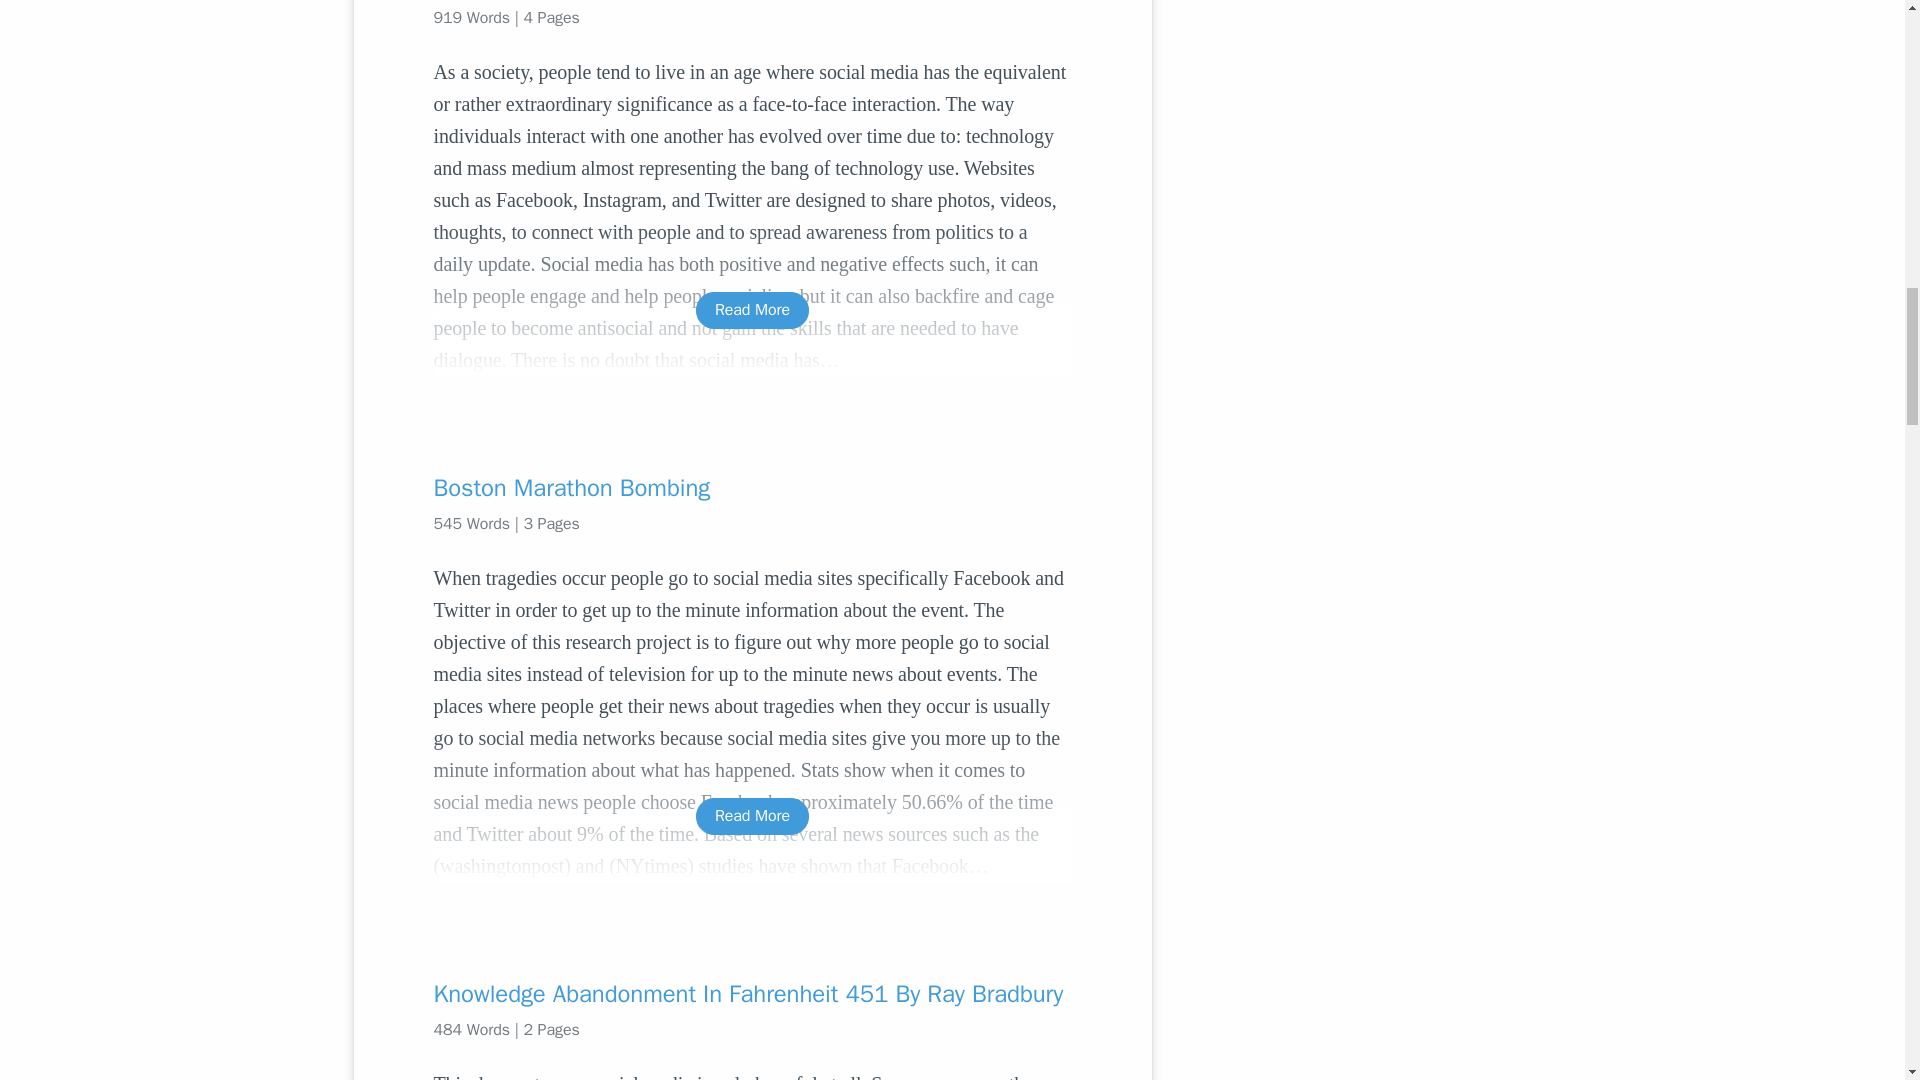 The width and height of the screenshot is (1920, 1080). Describe the element at coordinates (752, 488) in the screenshot. I see `Boston Marathon Bombing` at that location.